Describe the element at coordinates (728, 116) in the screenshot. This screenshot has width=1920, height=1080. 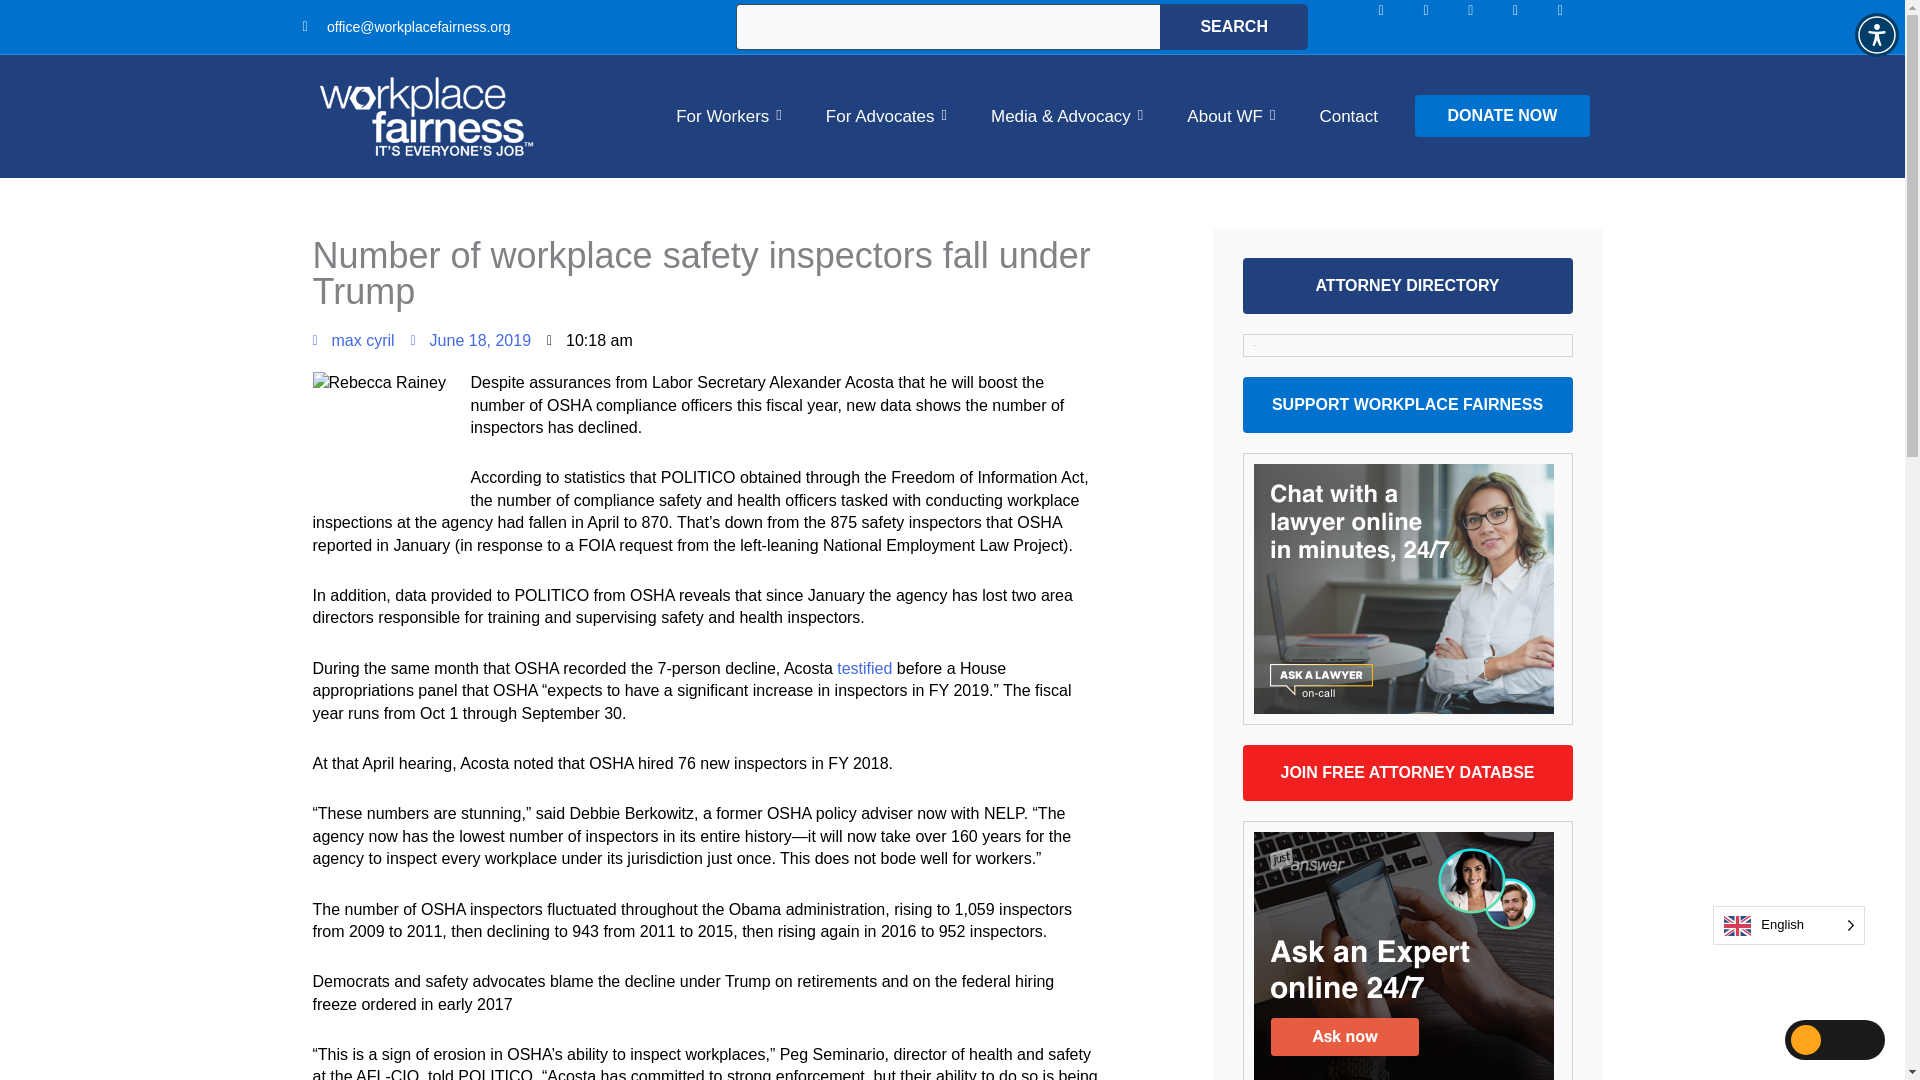
I see `For Workers` at that location.